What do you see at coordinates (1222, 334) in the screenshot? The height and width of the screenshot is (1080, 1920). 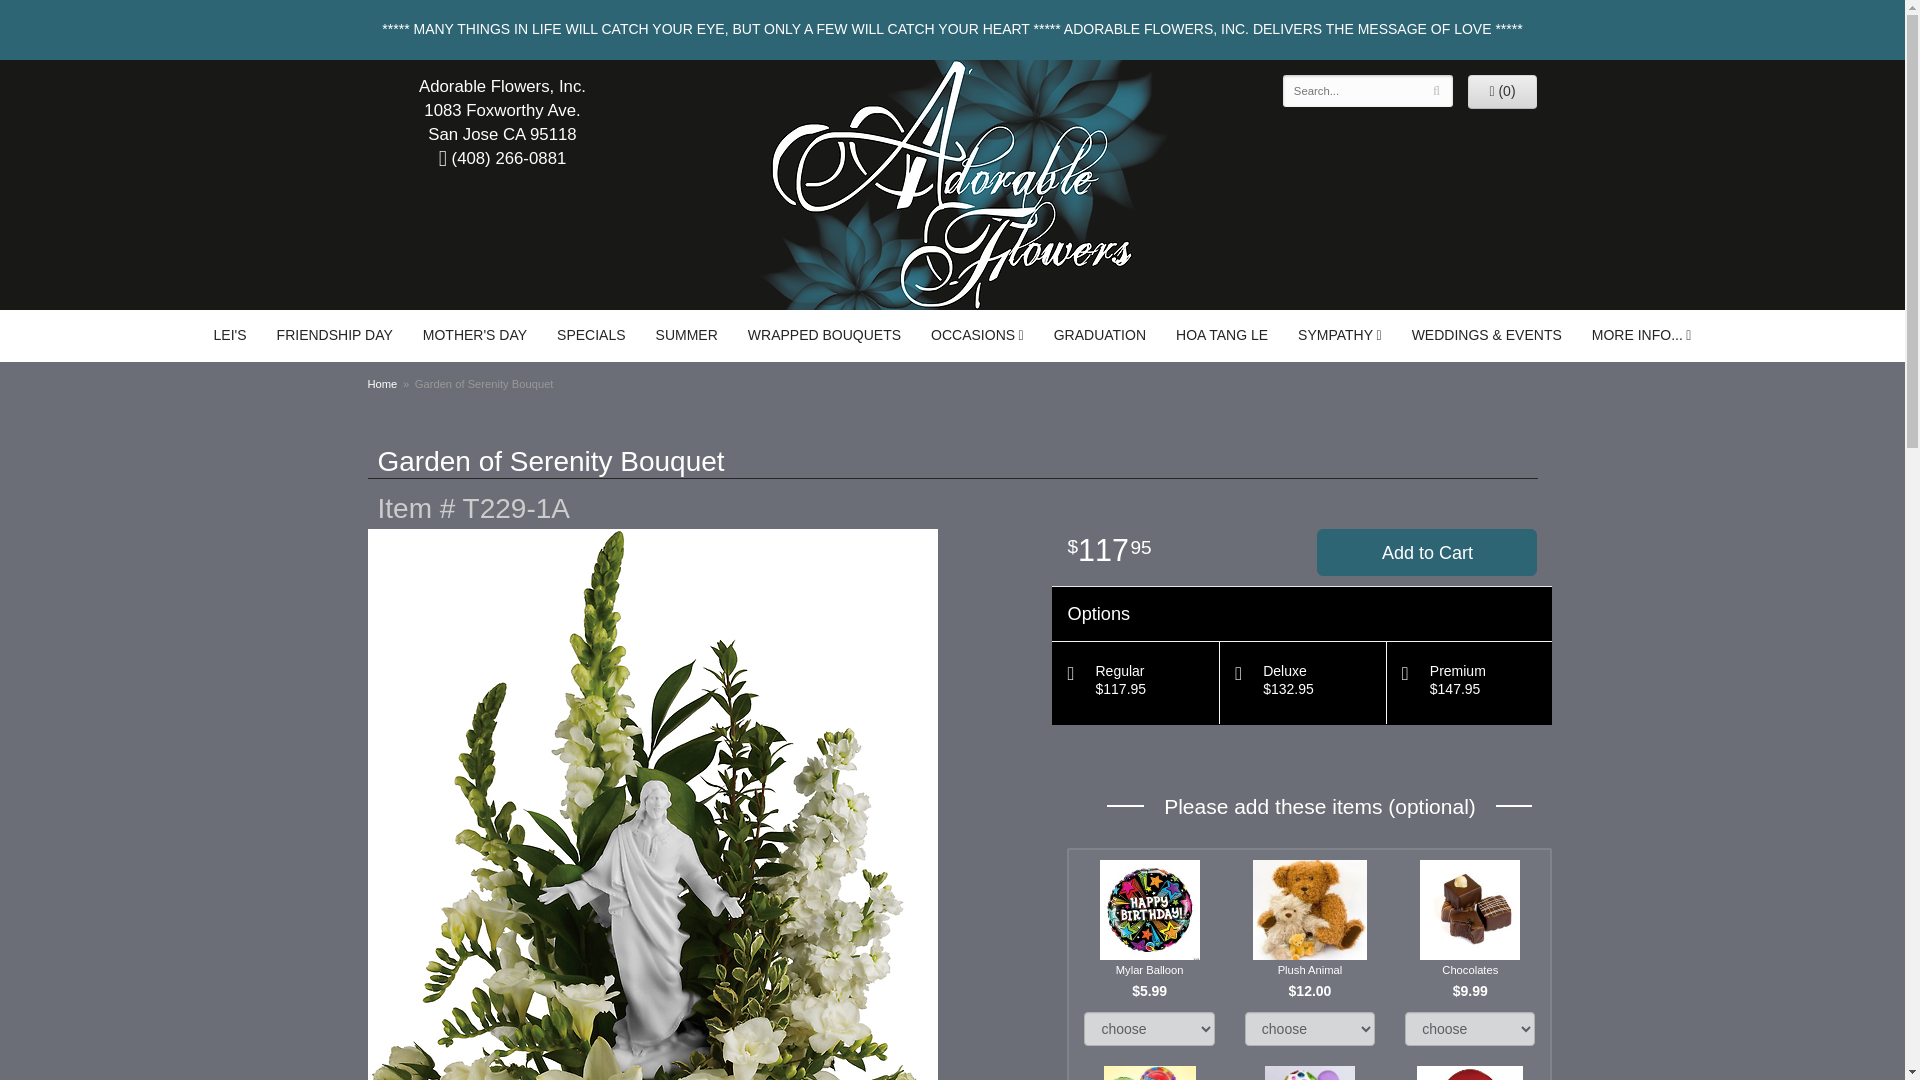 I see `HOA TANG LE` at bounding box center [1222, 334].